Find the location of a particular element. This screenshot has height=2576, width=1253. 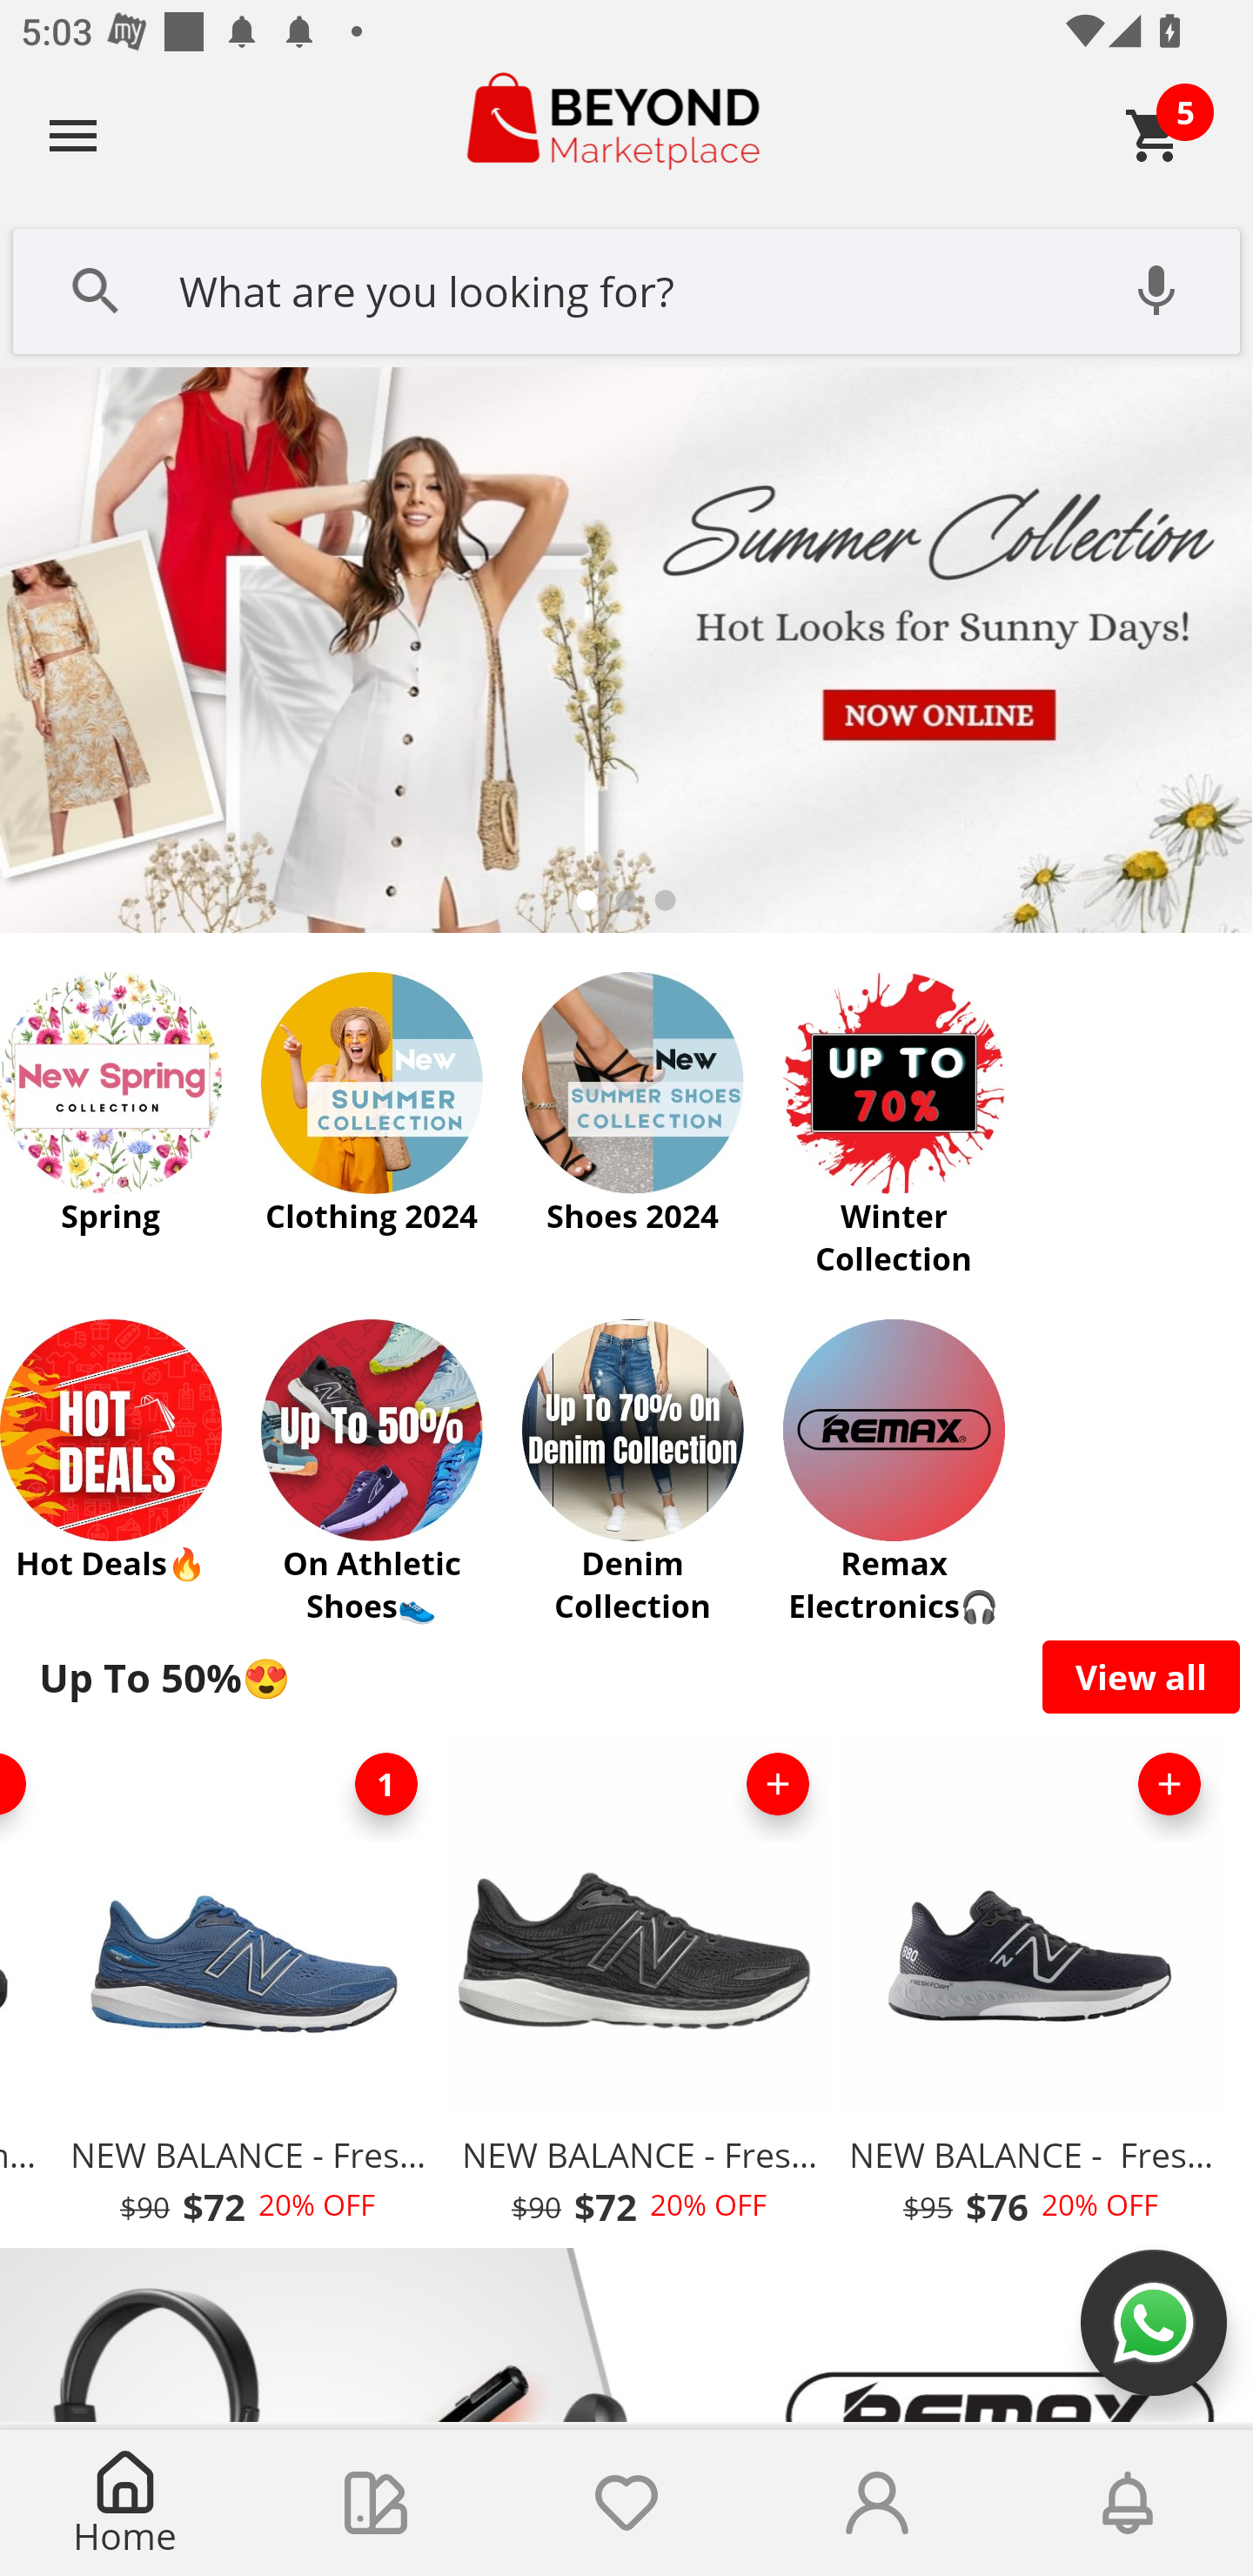

What are you looking for? is located at coordinates (626, 288).